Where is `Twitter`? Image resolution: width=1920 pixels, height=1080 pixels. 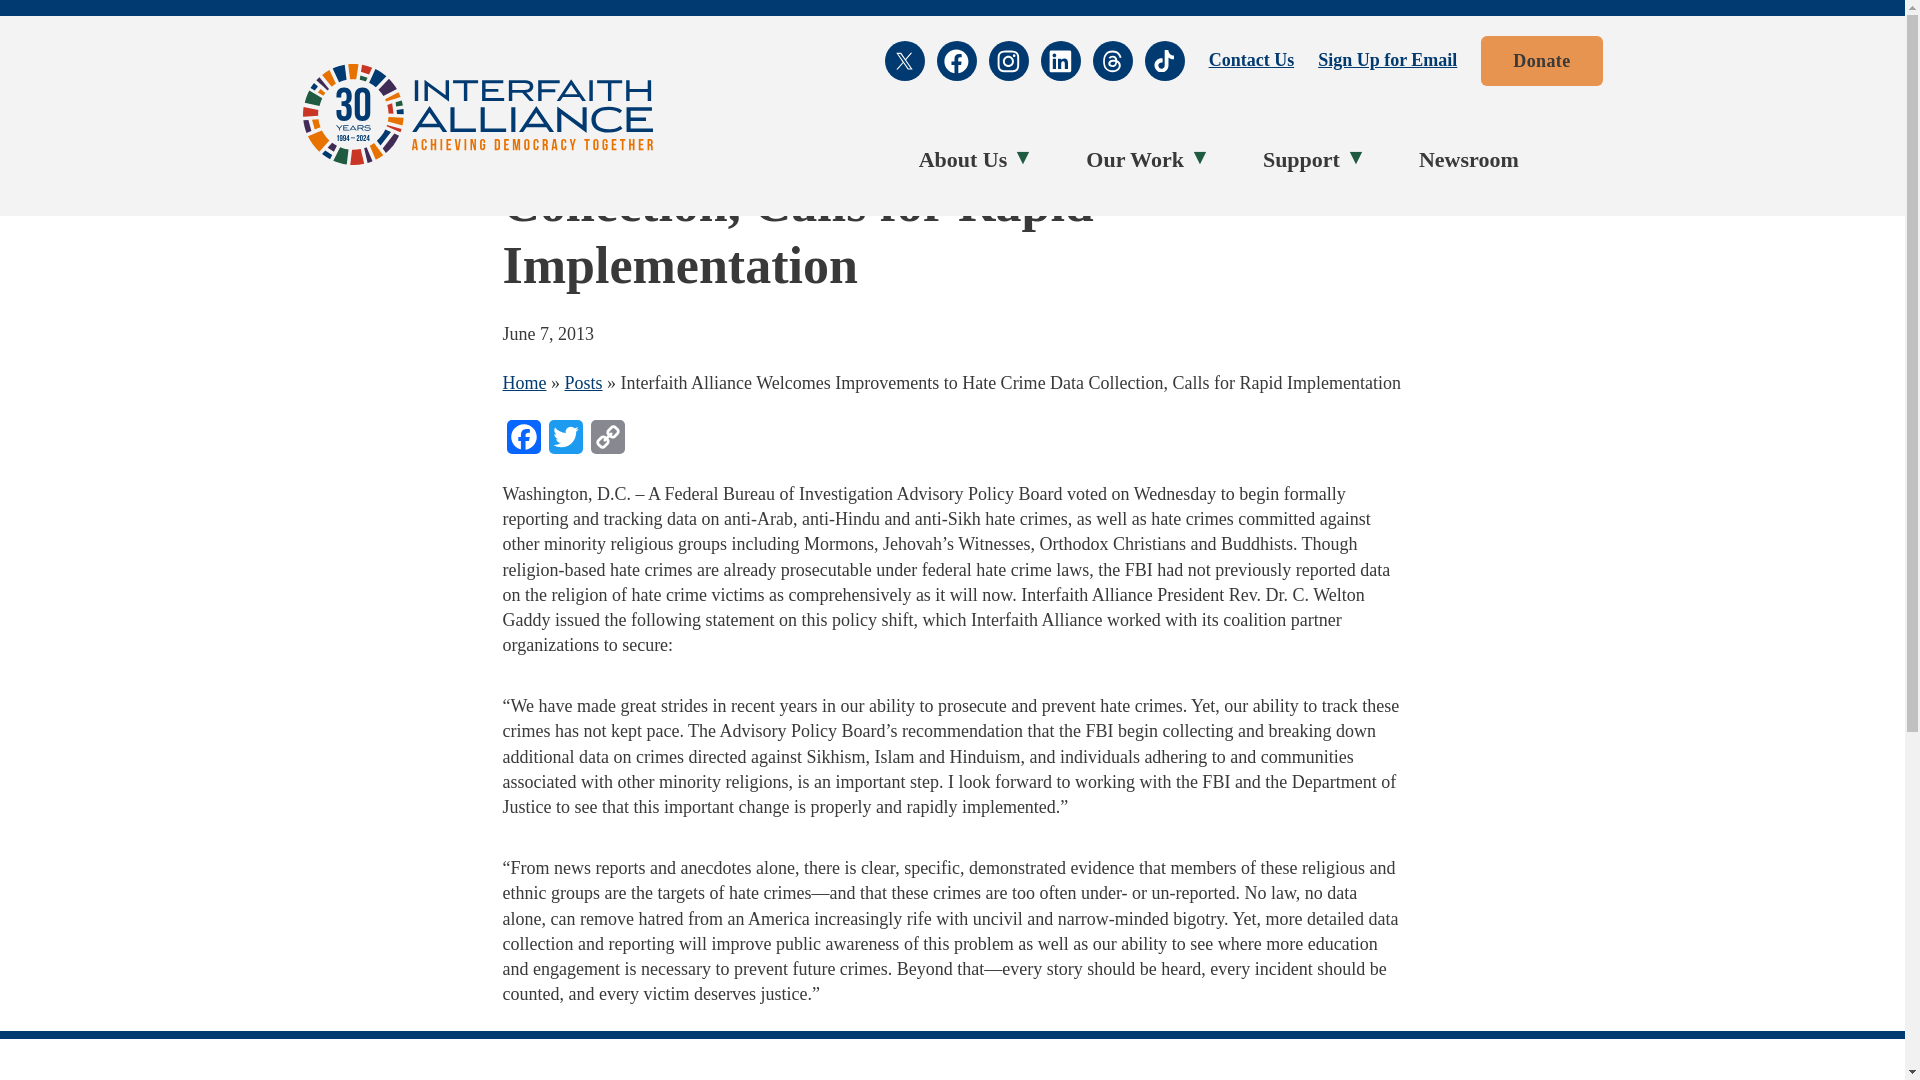 Twitter is located at coordinates (564, 442).